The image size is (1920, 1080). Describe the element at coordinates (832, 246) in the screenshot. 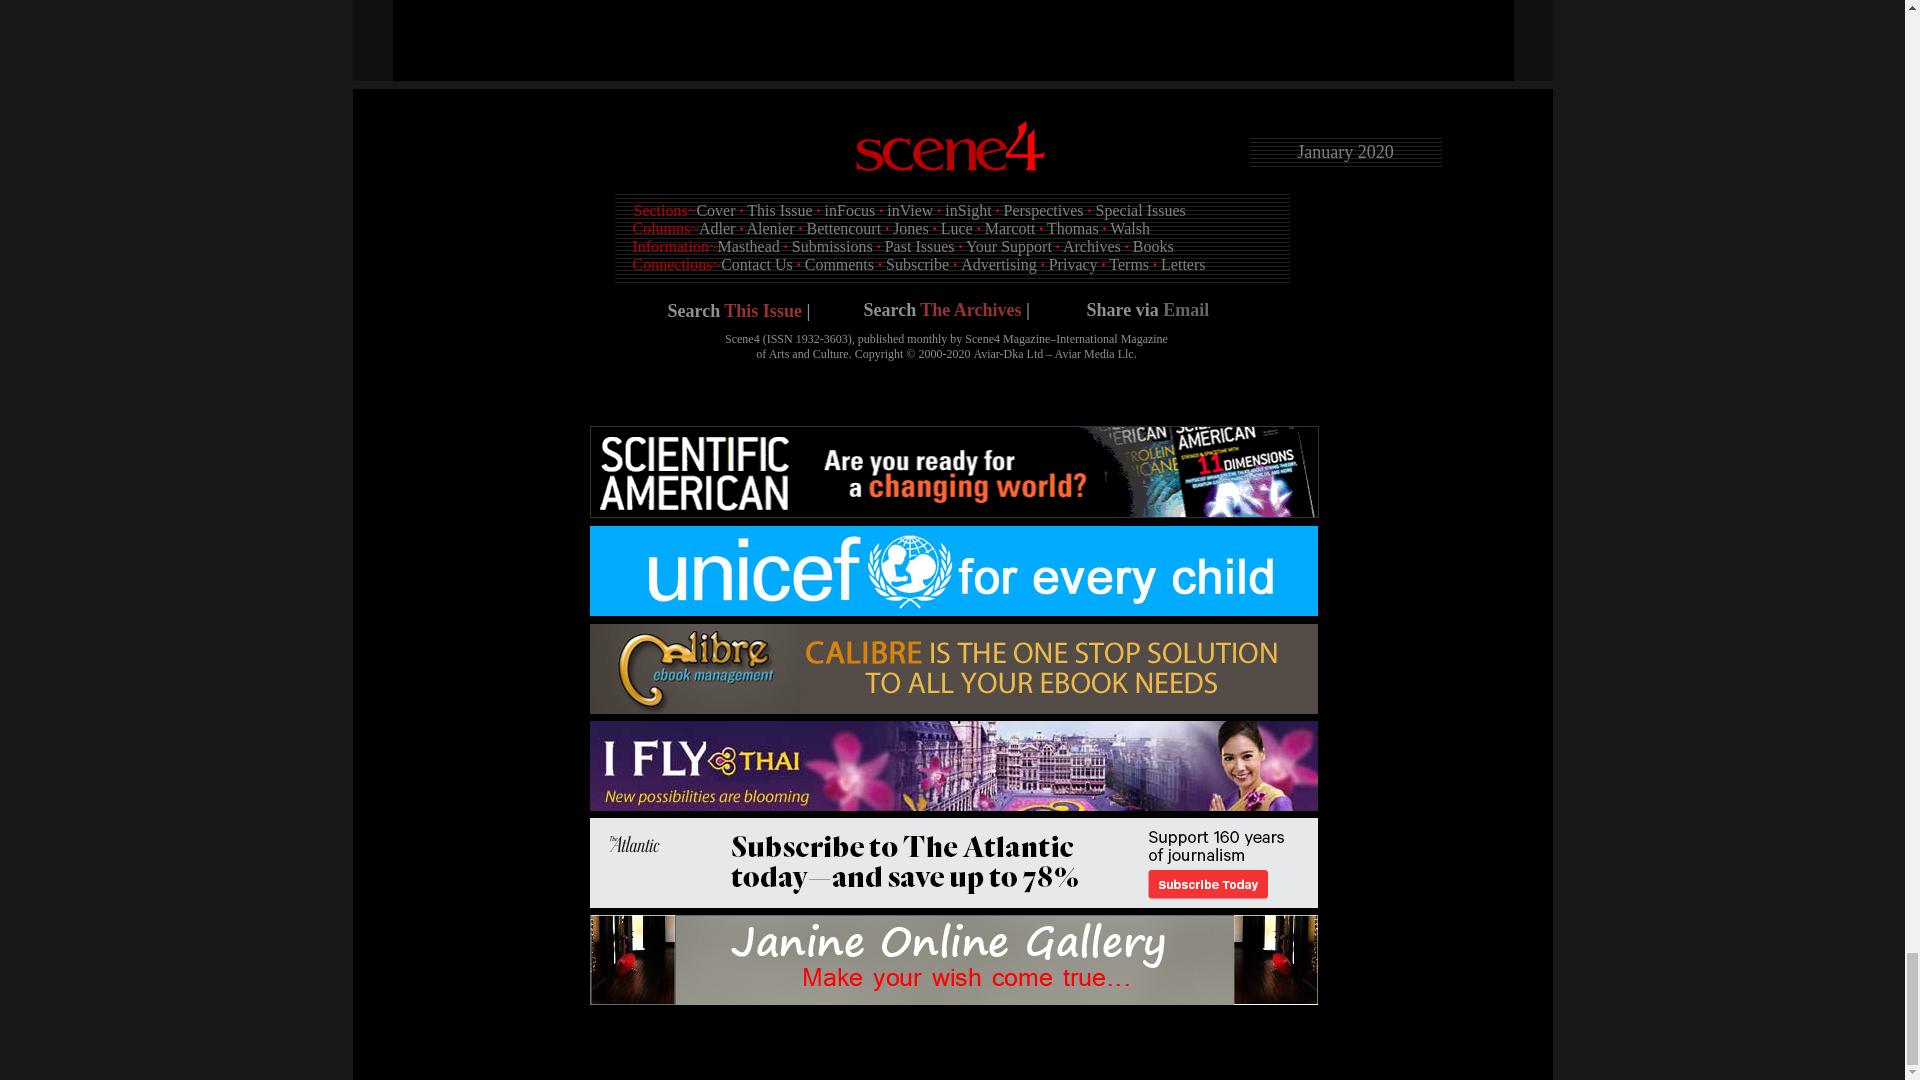

I see `Submissions` at that location.